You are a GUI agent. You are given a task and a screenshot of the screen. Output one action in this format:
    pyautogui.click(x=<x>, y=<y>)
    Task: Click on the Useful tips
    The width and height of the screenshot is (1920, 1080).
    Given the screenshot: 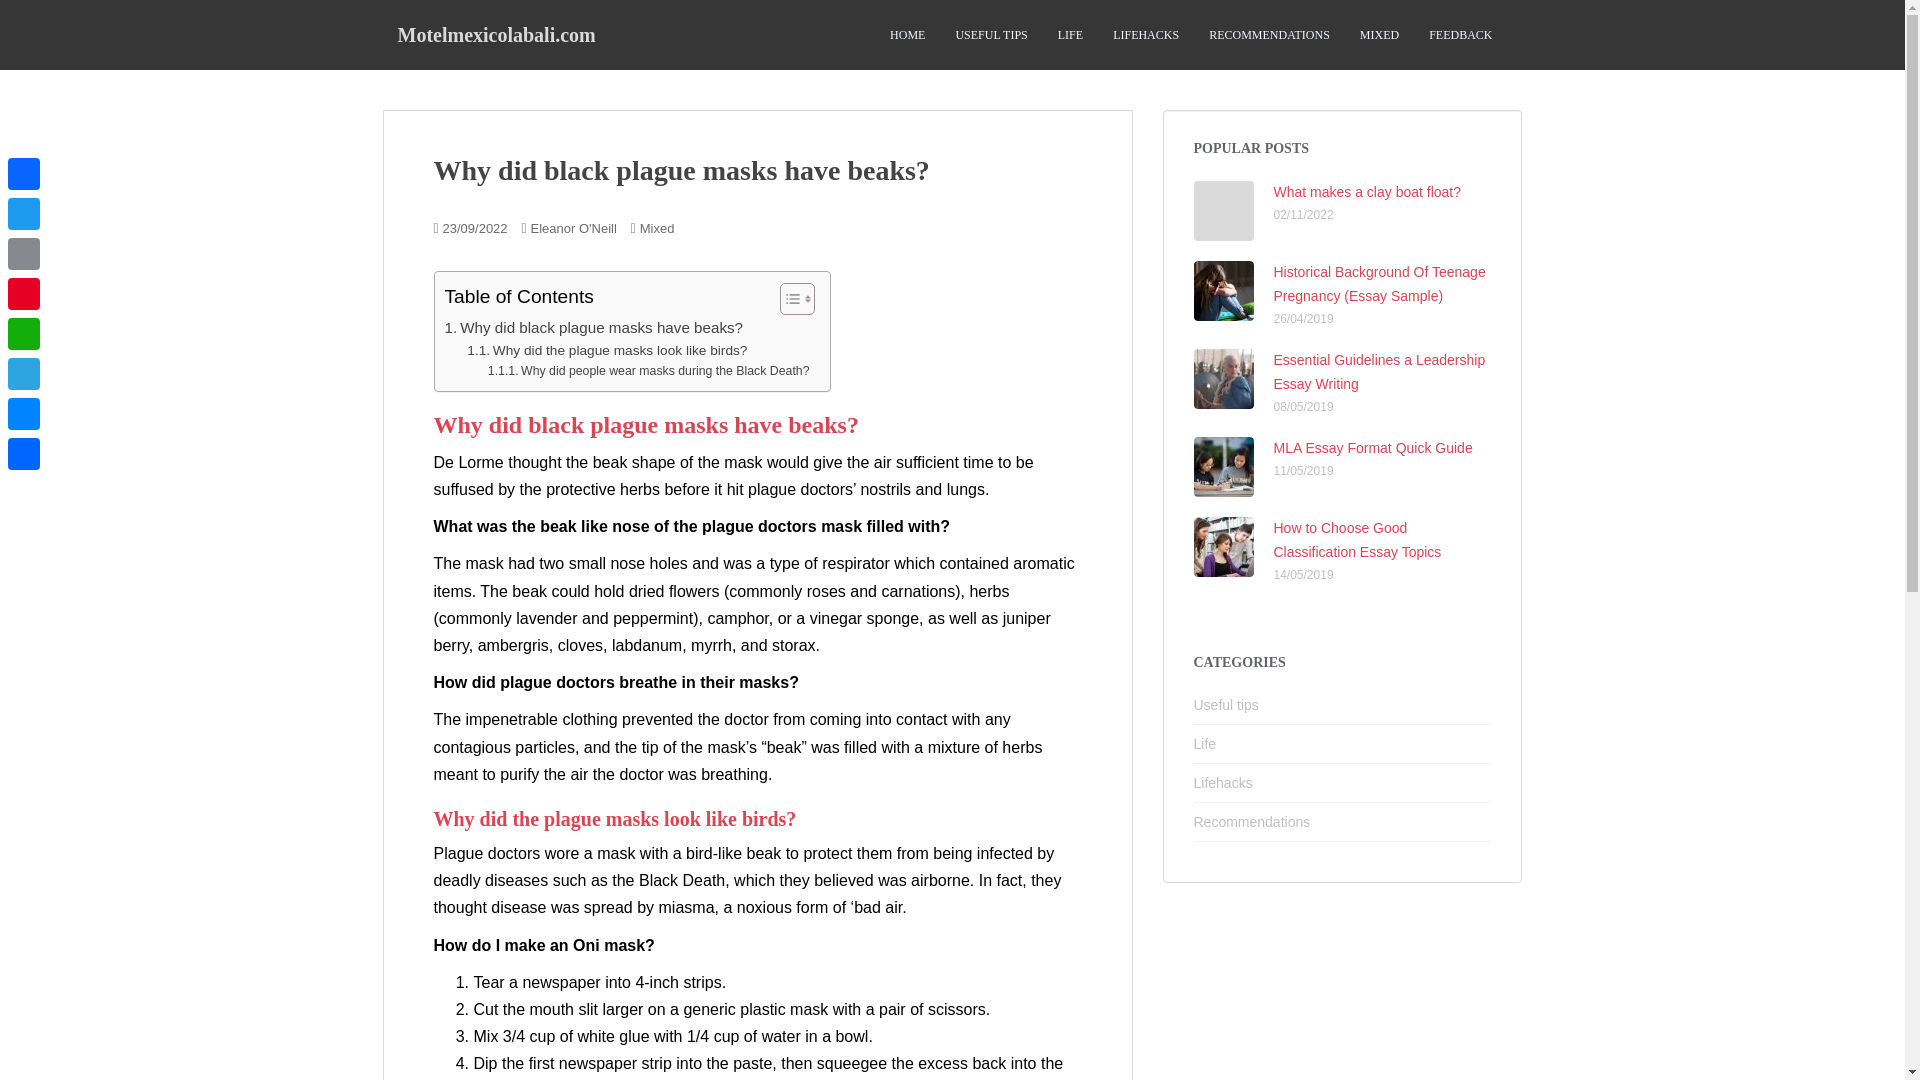 What is the action you would take?
    pyautogui.click(x=1226, y=704)
    